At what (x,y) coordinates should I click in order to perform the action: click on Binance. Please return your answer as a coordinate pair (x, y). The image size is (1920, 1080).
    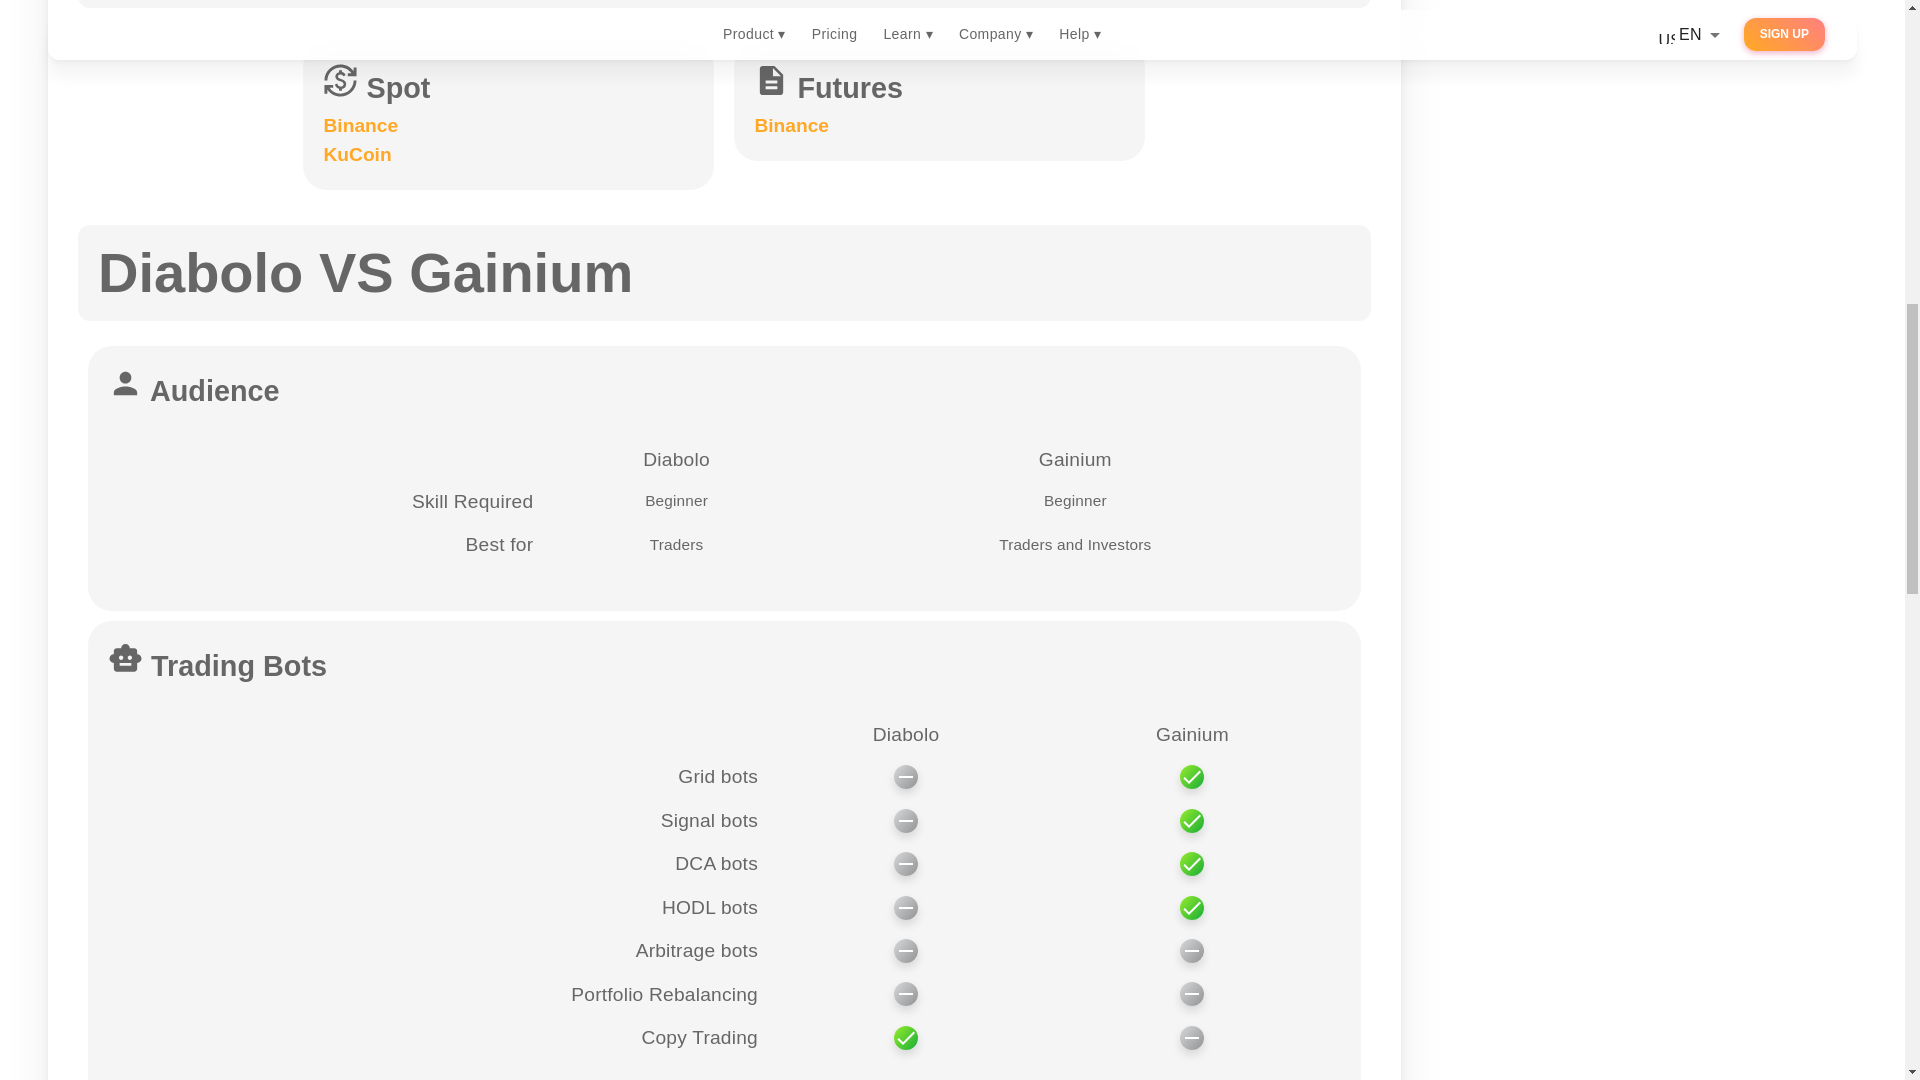
    Looking at the image, I should click on (360, 125).